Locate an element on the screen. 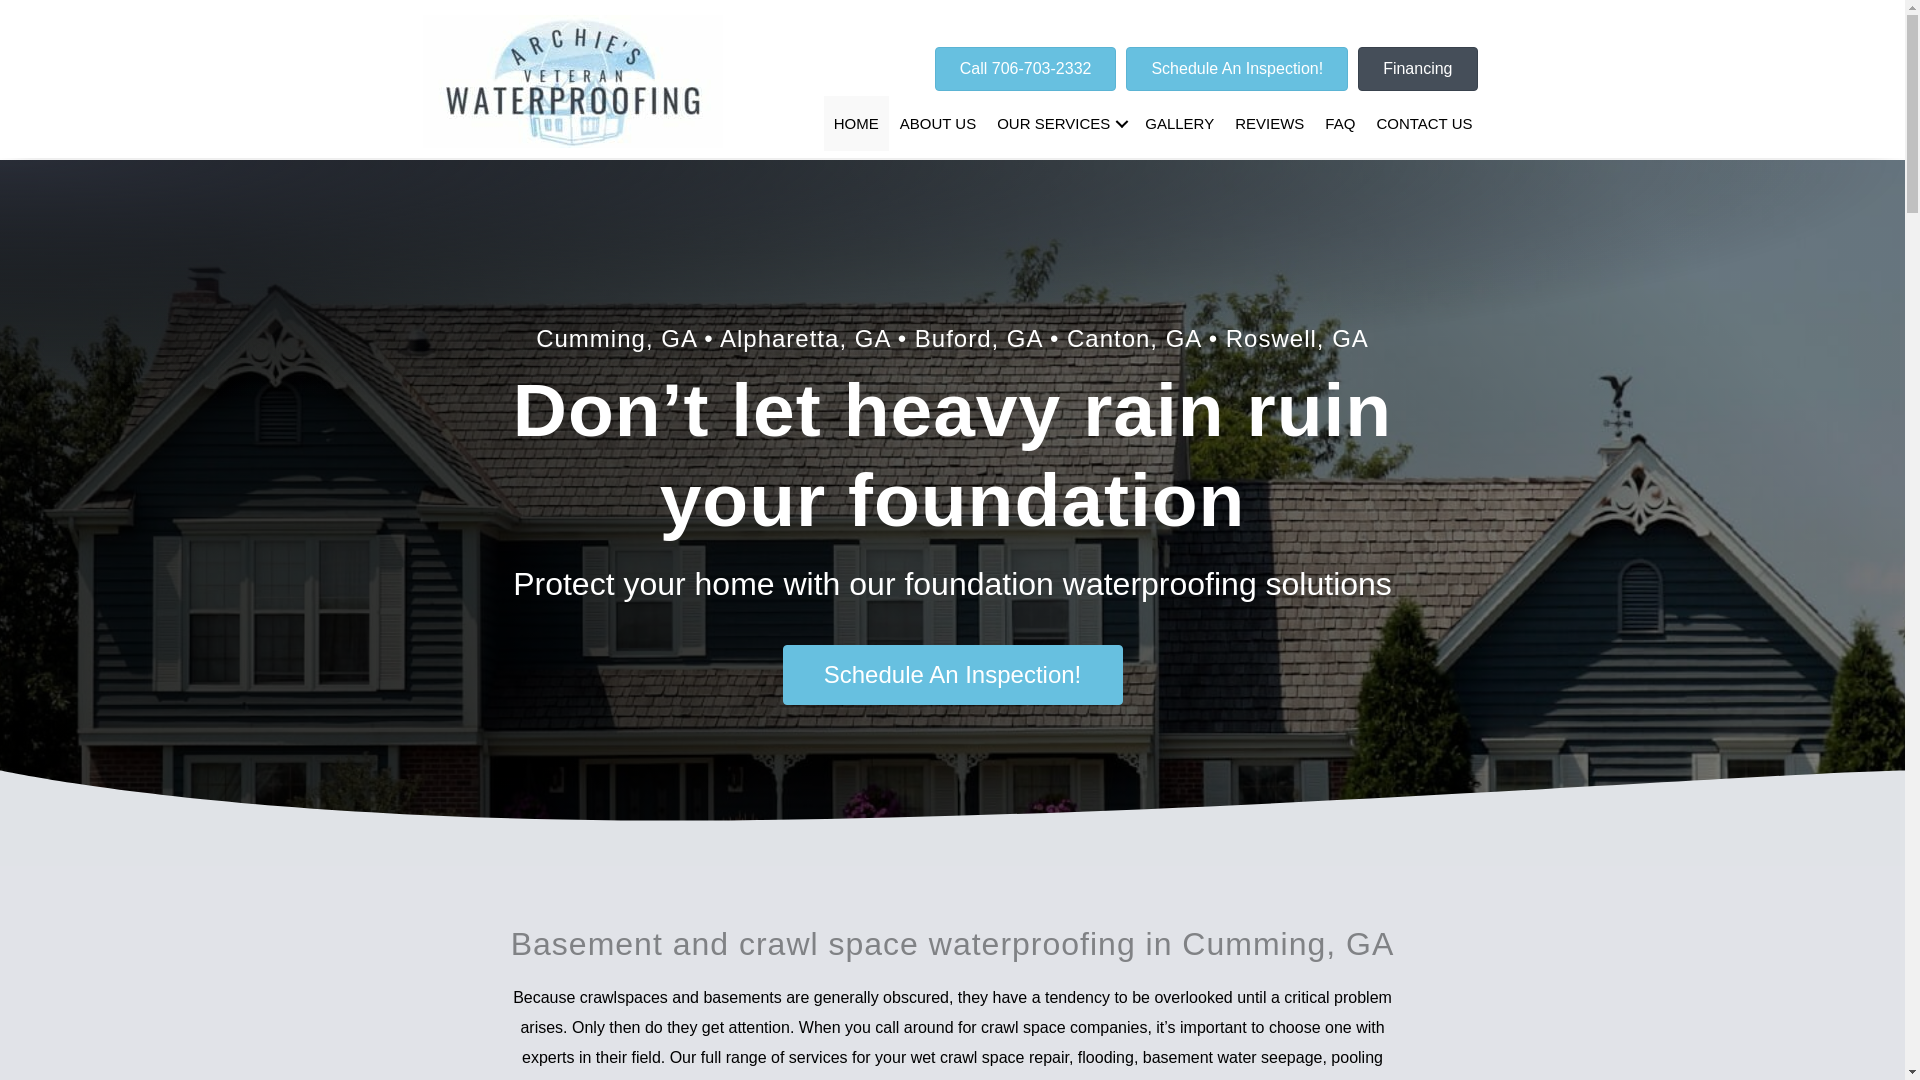  FAQ is located at coordinates (1340, 124).